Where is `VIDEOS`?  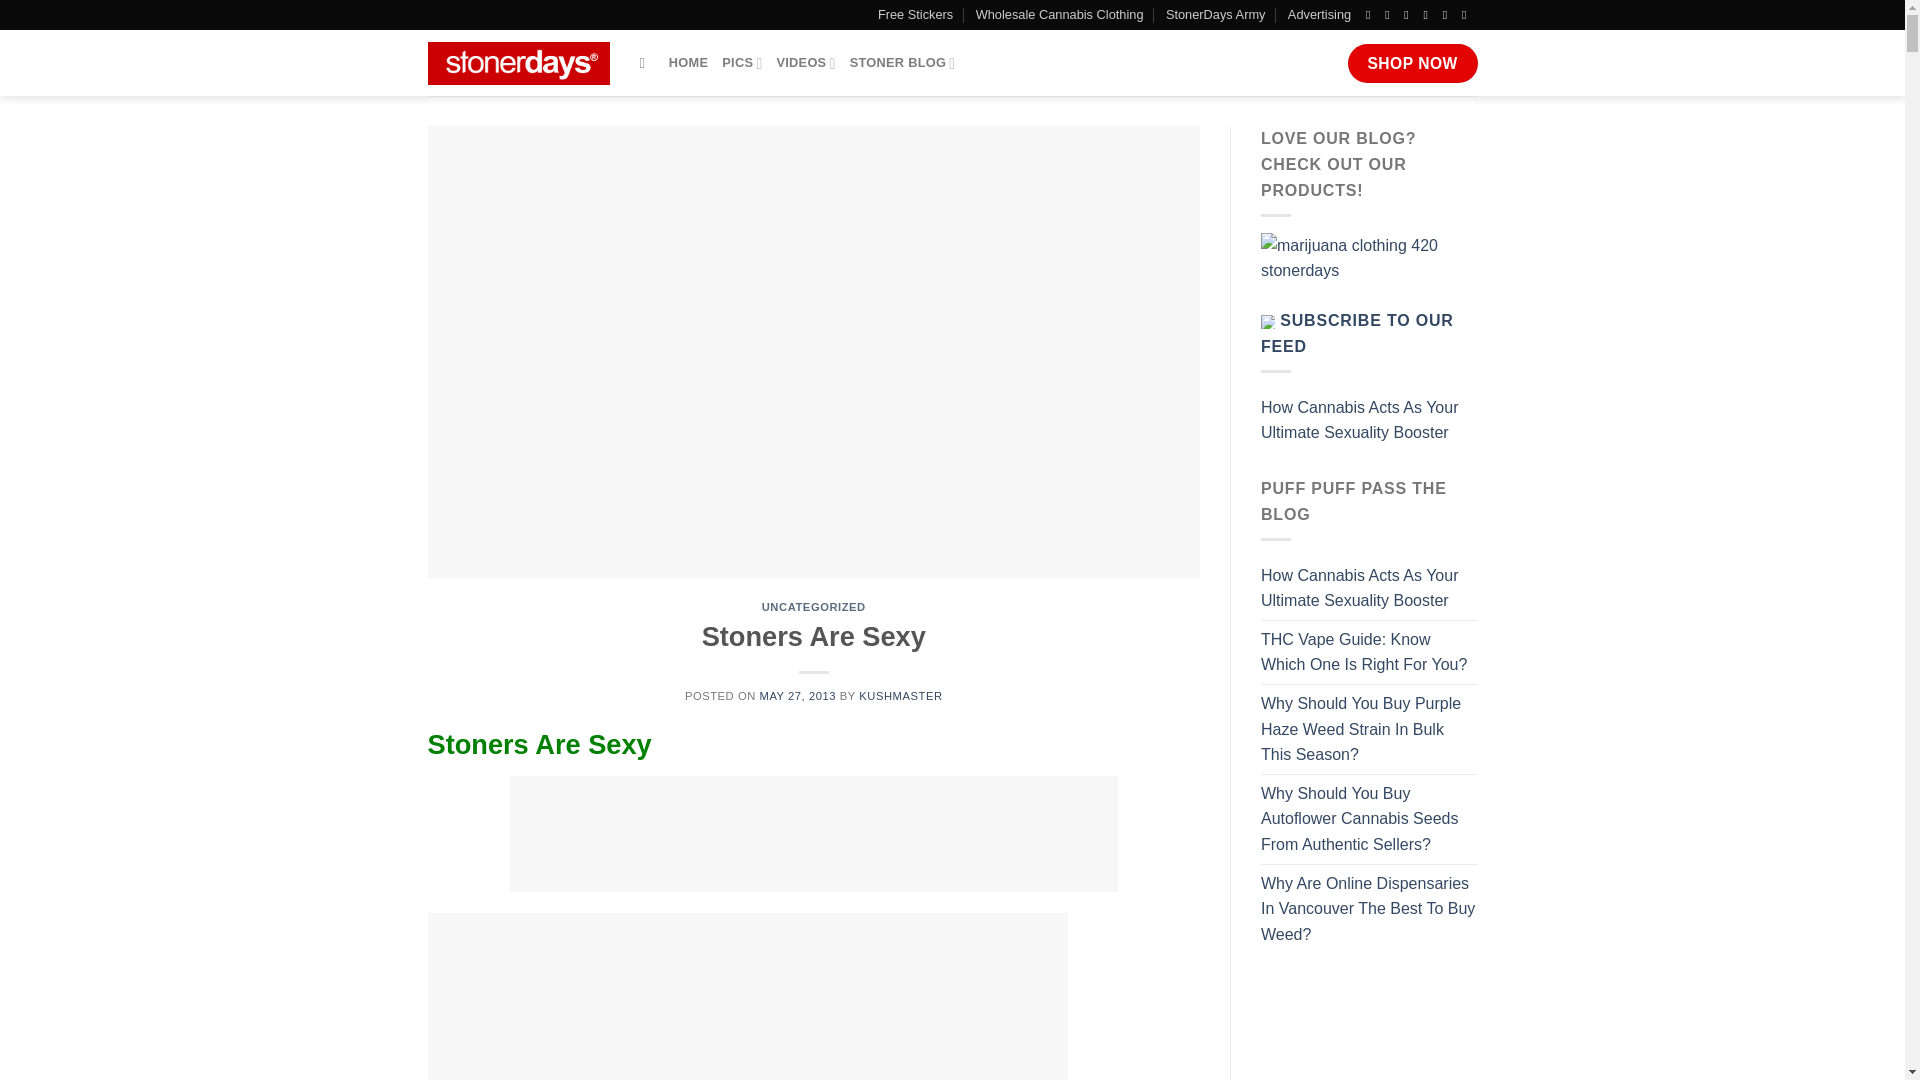 VIDEOS is located at coordinates (805, 63).